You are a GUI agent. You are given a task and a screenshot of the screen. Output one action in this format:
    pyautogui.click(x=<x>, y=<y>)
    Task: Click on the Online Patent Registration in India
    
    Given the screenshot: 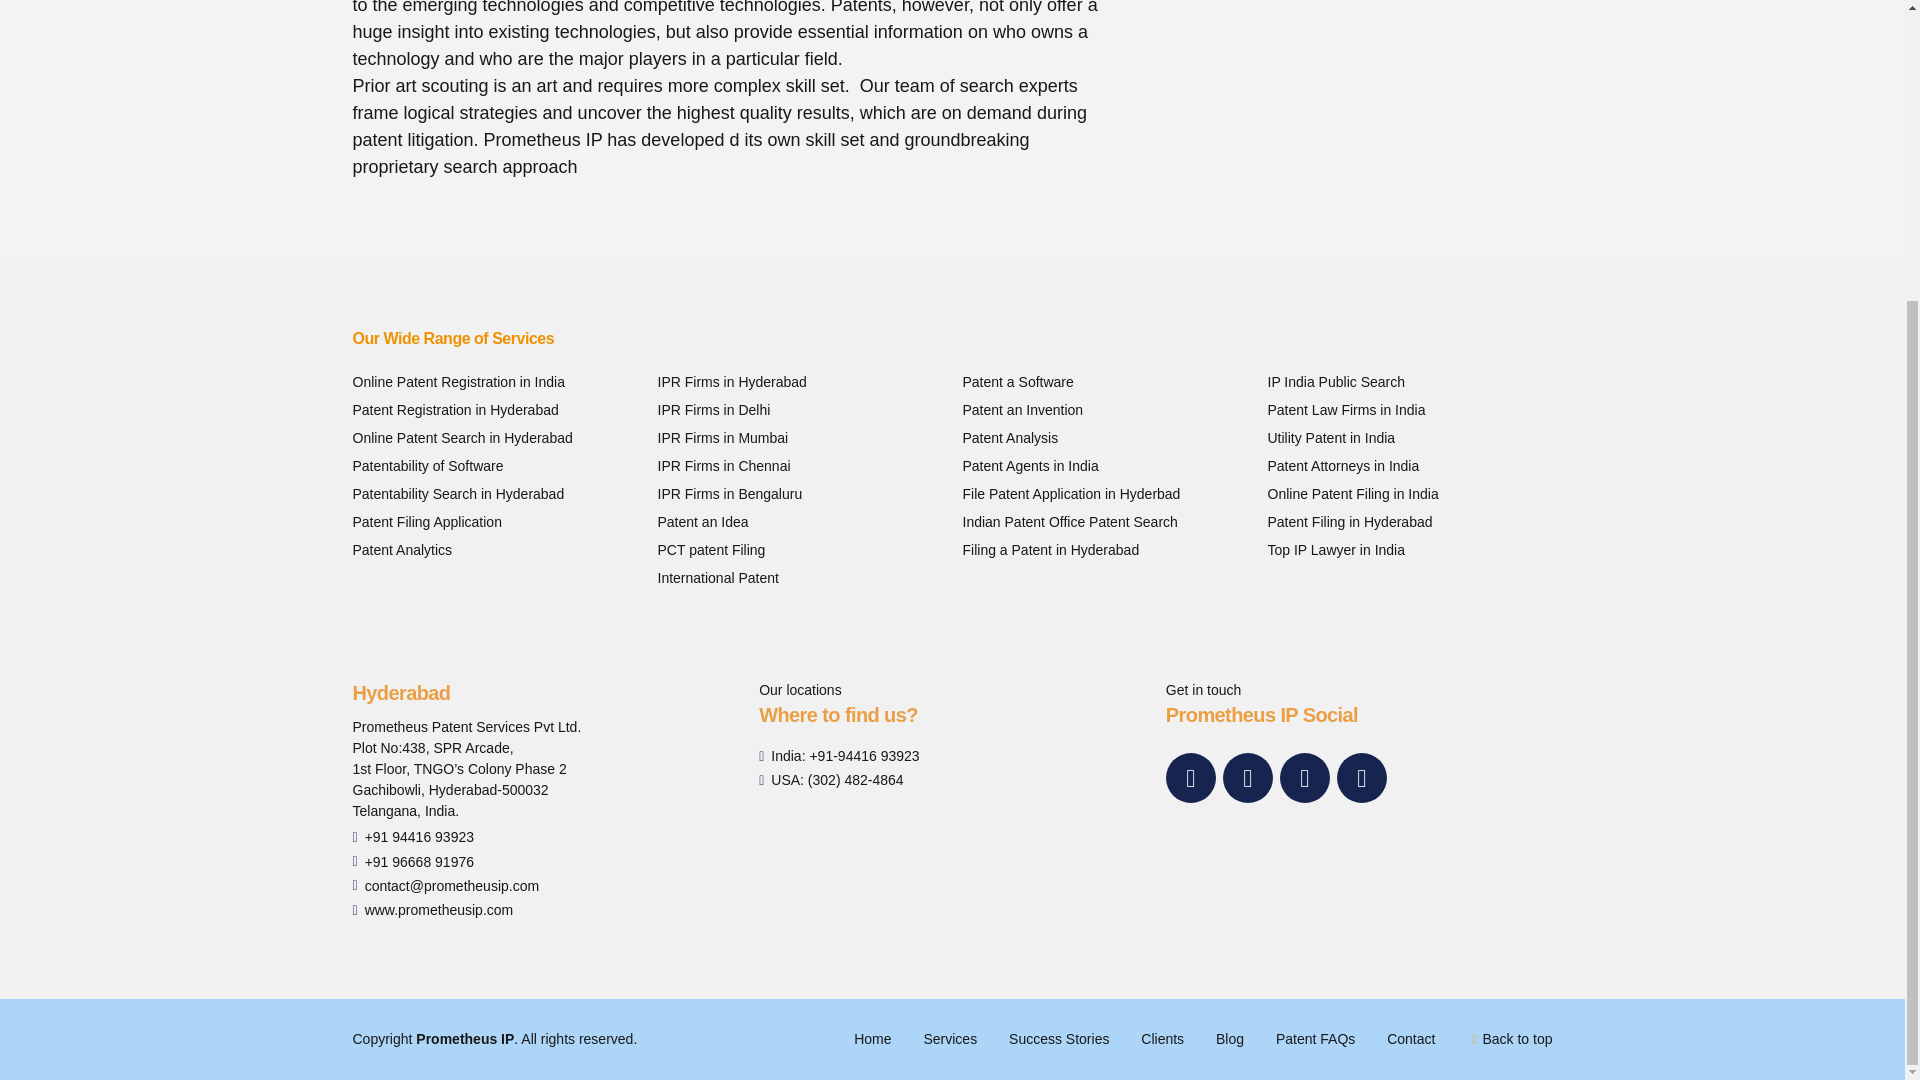 What is the action you would take?
    pyautogui.click(x=458, y=381)
    